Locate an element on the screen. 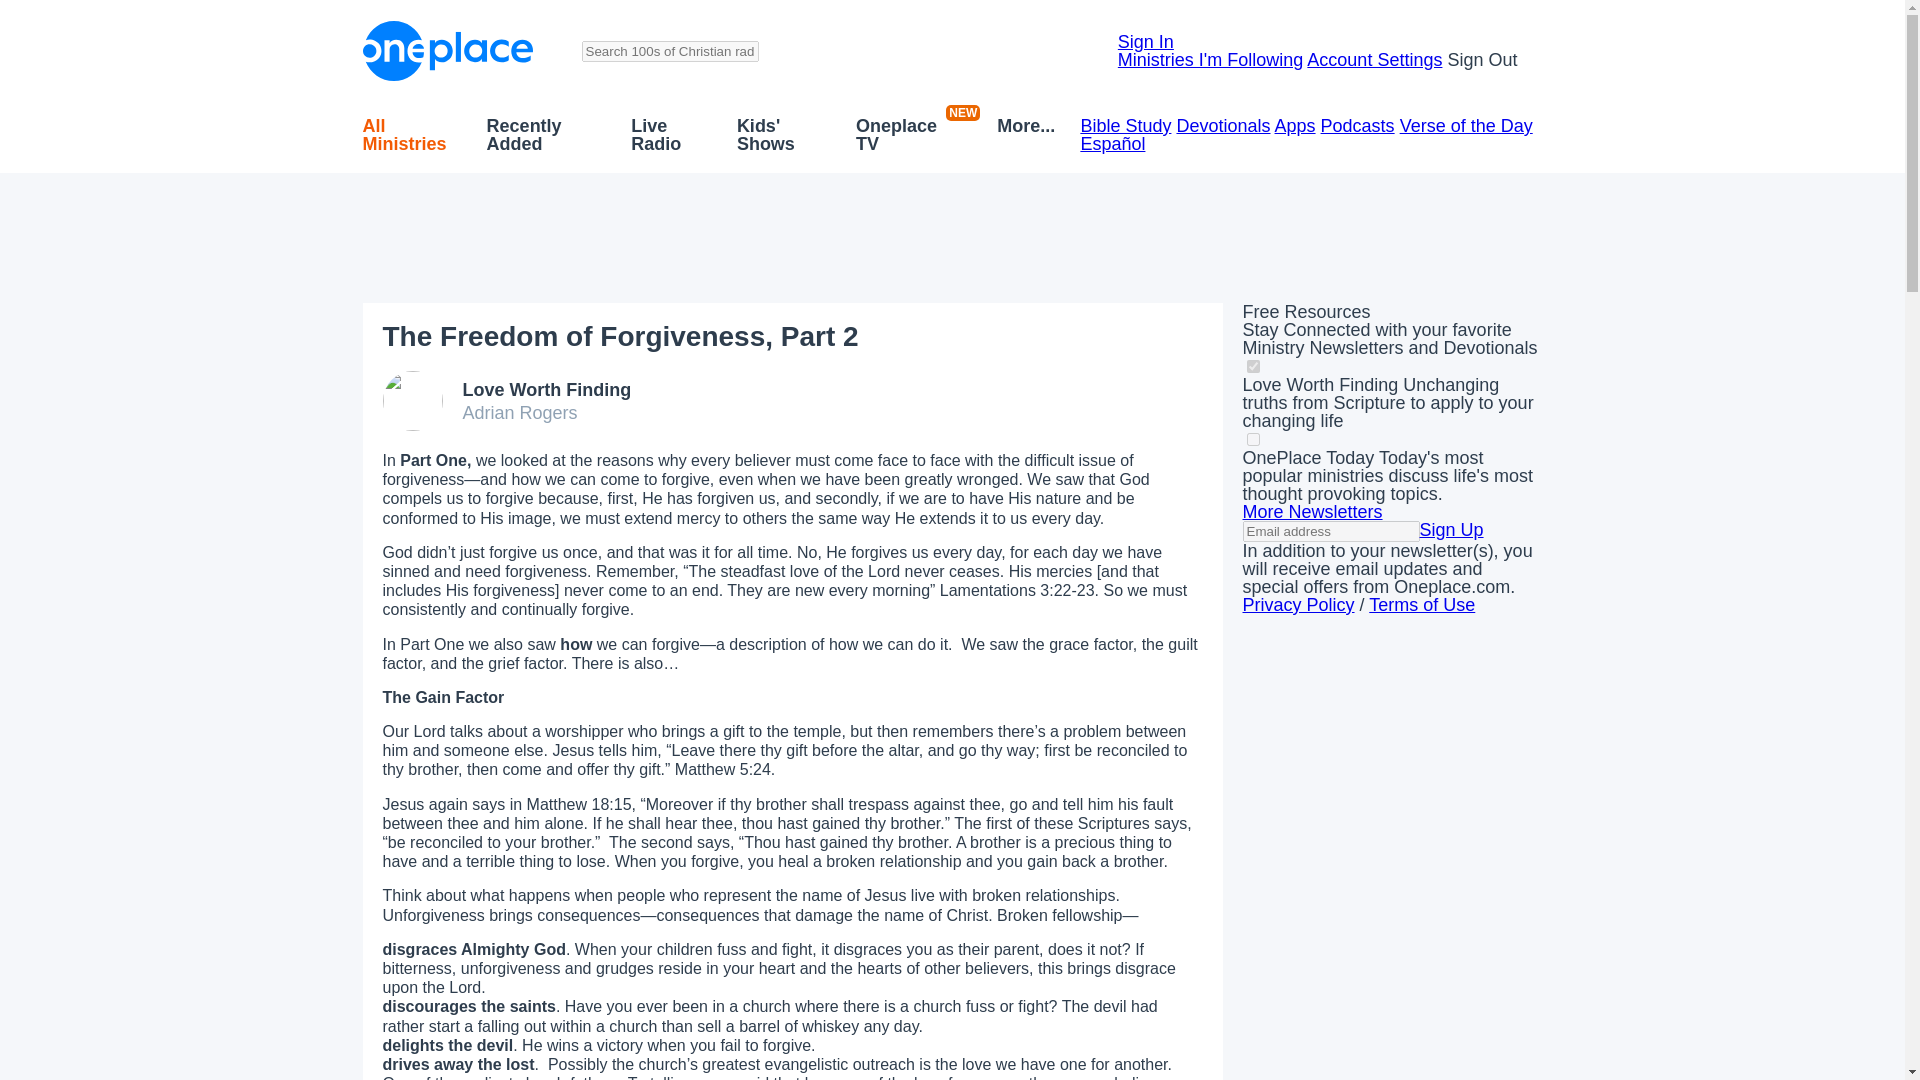 The width and height of the screenshot is (1920, 1080). Live Radio is located at coordinates (672, 134).